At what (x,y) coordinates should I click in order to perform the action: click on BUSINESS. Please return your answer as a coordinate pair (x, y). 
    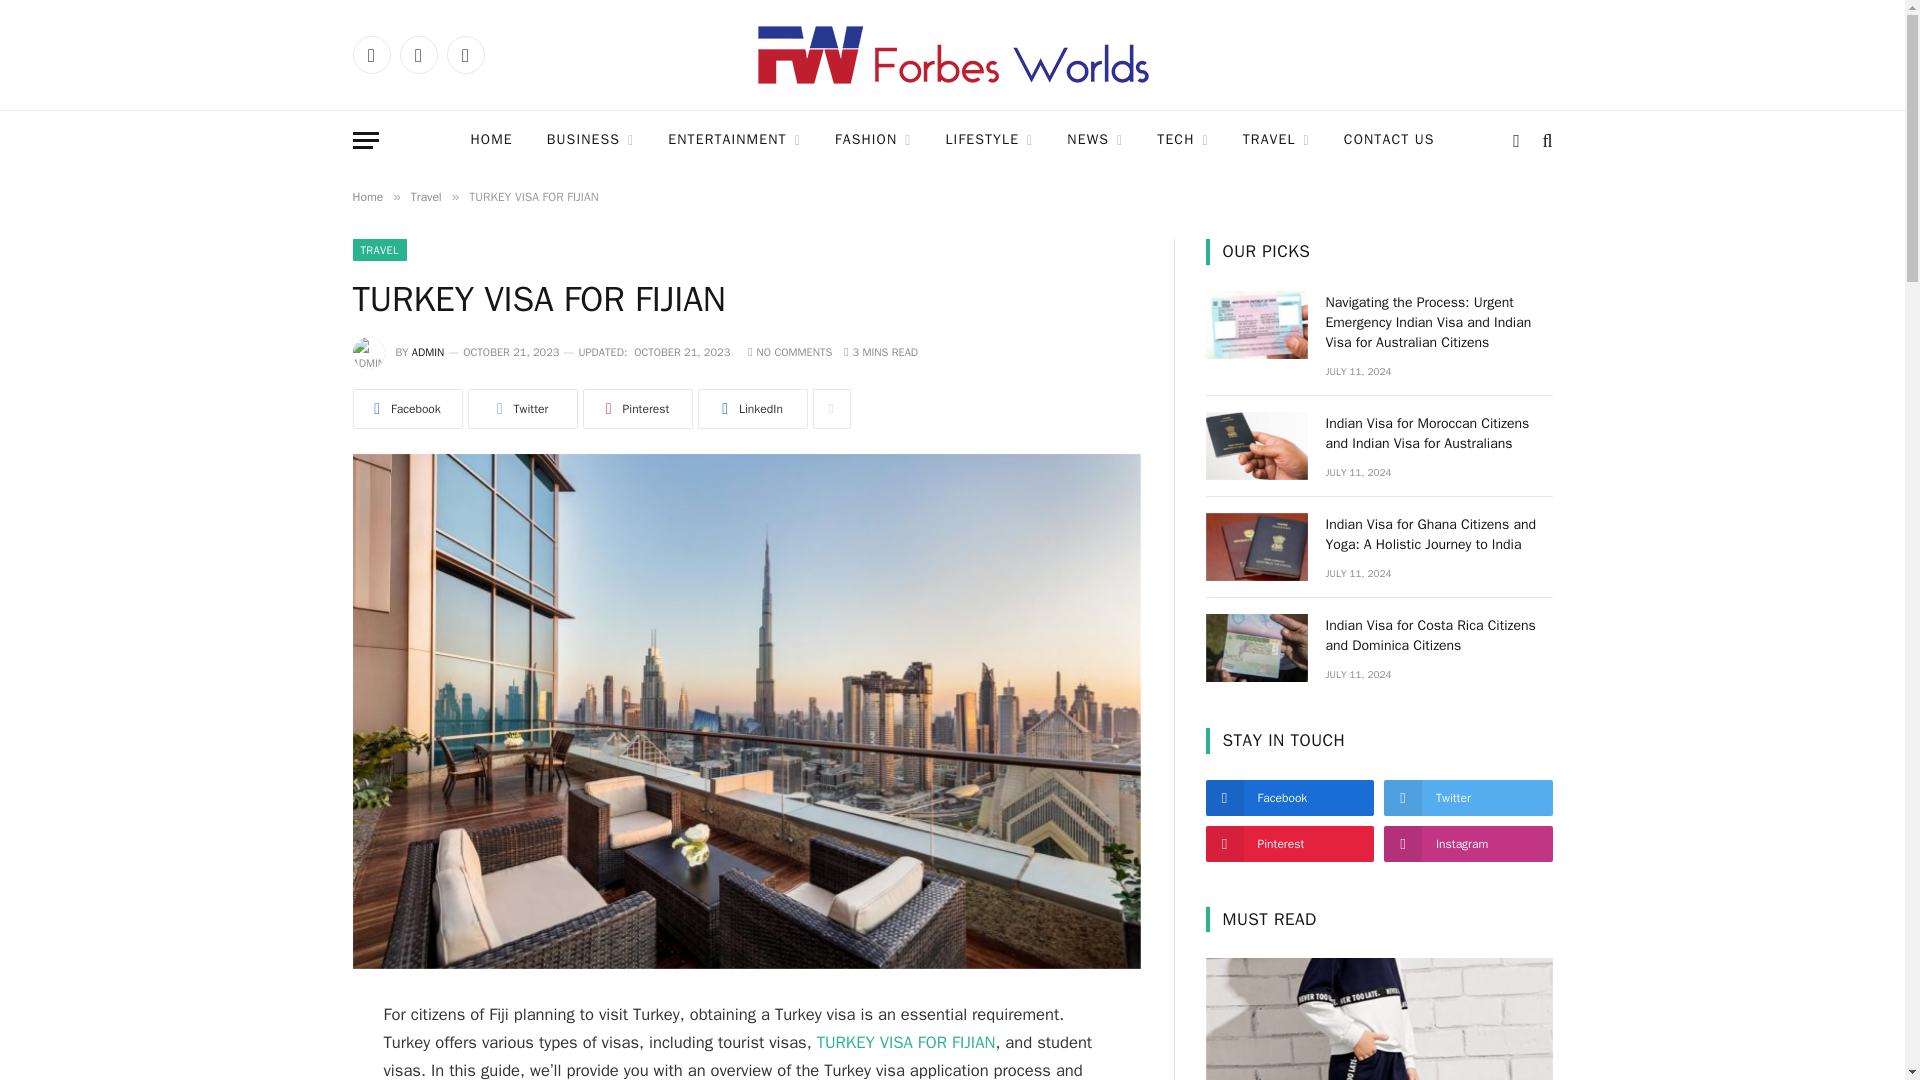
    Looking at the image, I should click on (590, 140).